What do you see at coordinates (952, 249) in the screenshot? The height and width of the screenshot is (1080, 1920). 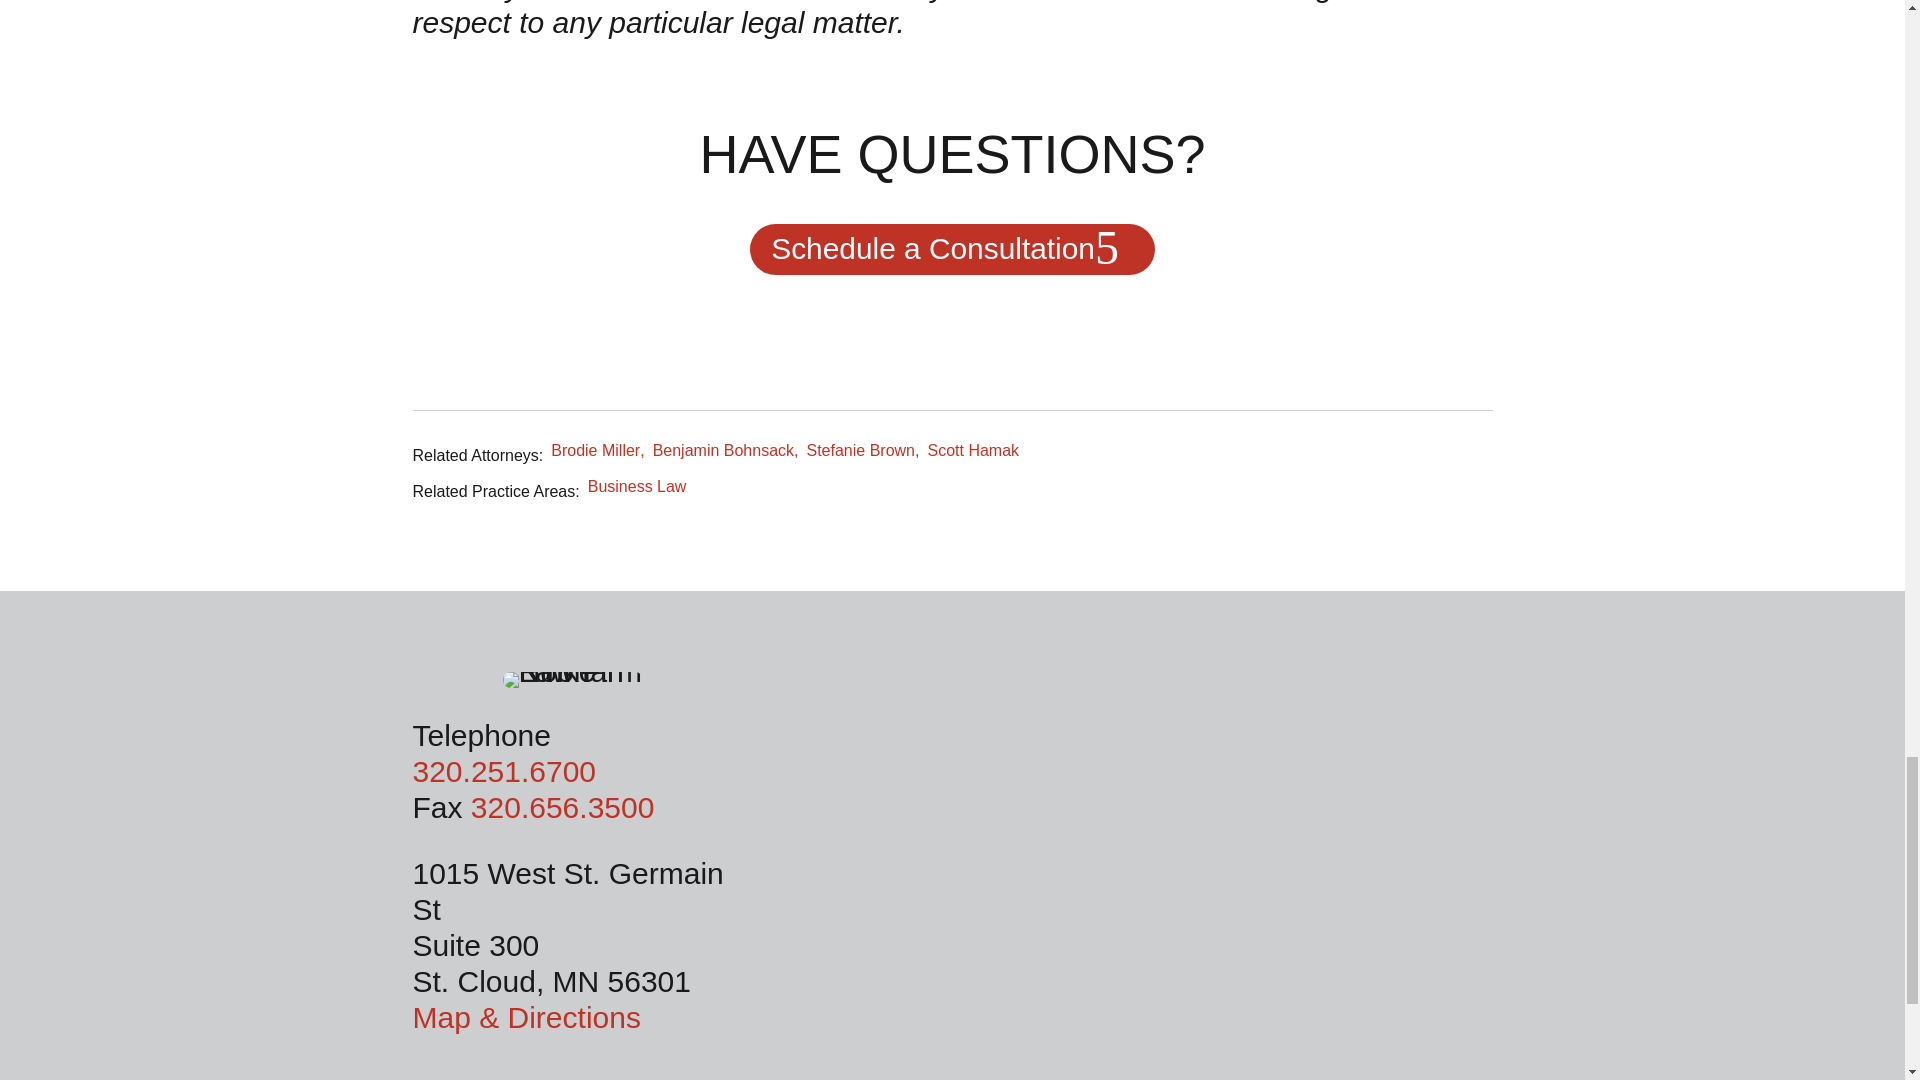 I see `Schedule a Consultation` at bounding box center [952, 249].